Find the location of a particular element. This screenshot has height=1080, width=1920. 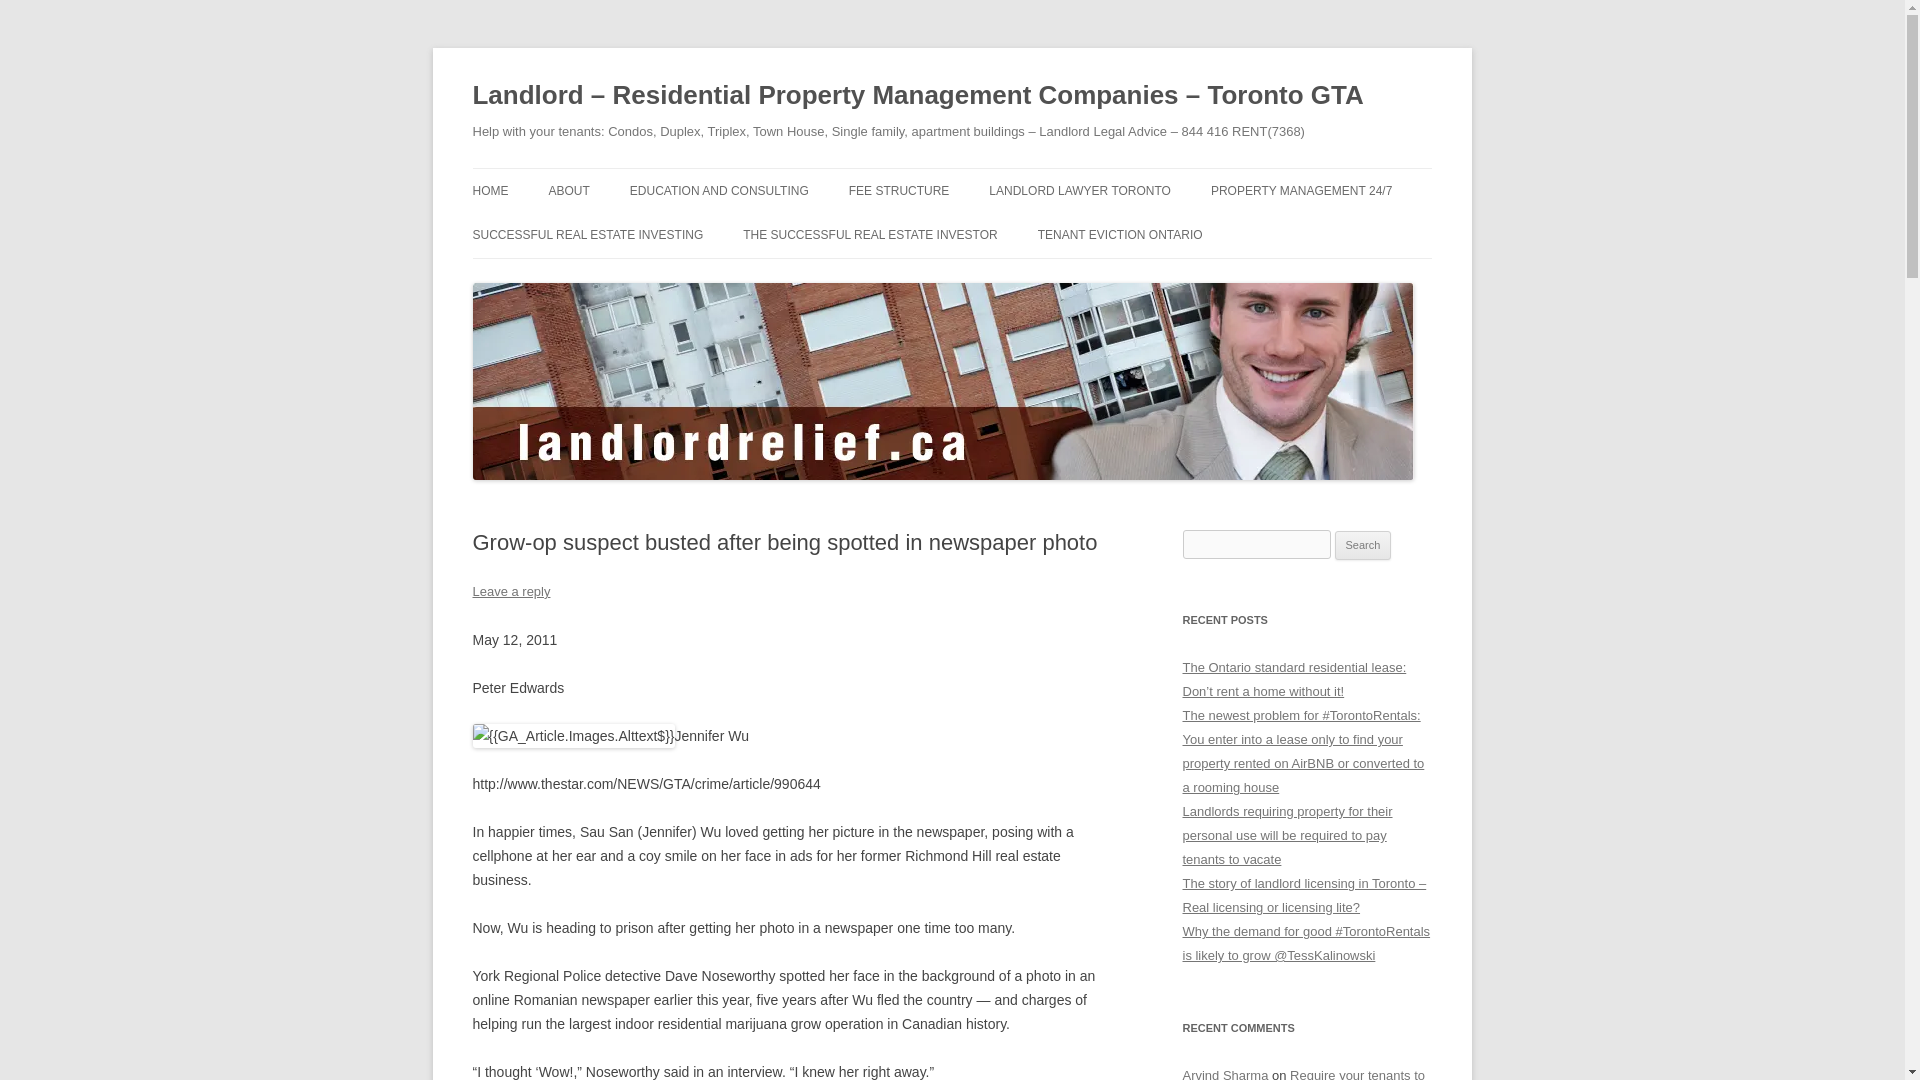

FEE STRUCTURE is located at coordinates (899, 190).